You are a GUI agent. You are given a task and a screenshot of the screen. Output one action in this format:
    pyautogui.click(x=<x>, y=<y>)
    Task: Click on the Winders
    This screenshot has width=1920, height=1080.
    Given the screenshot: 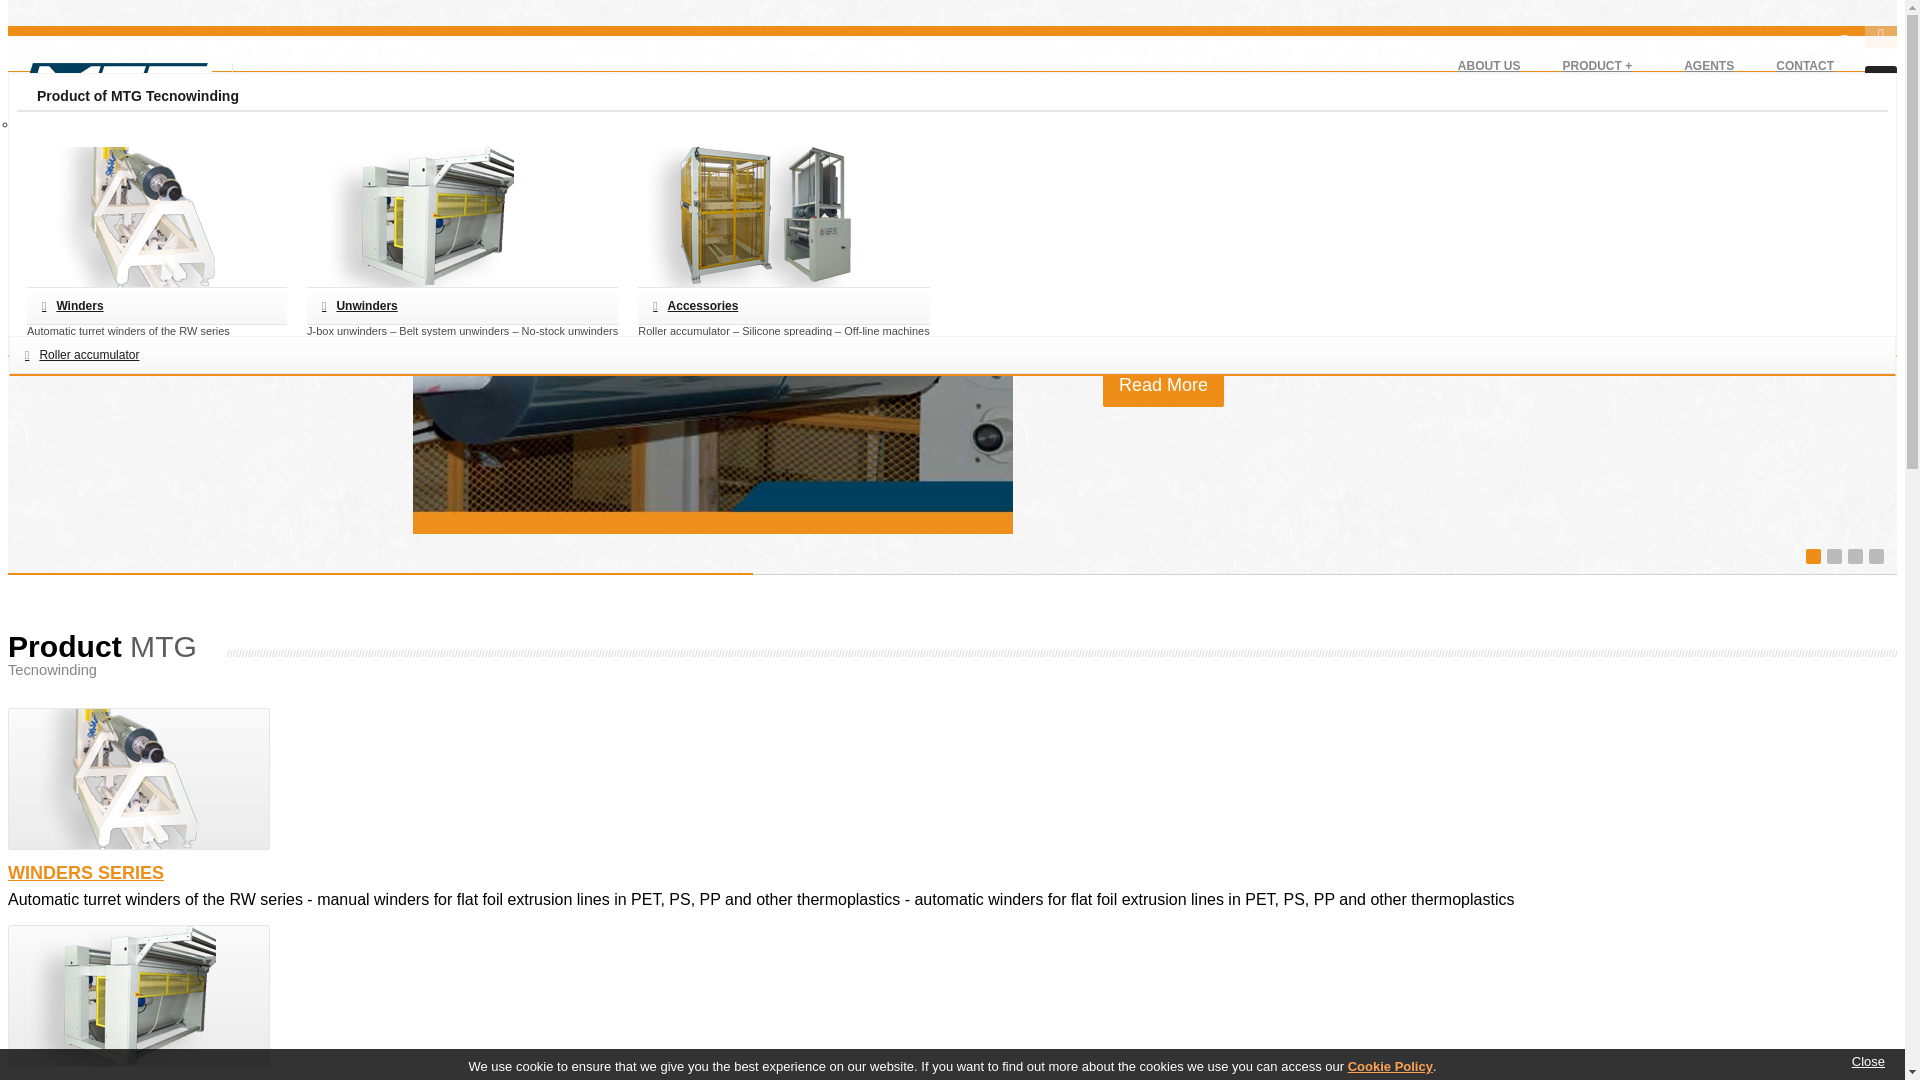 What is the action you would take?
    pyautogui.click(x=156, y=306)
    